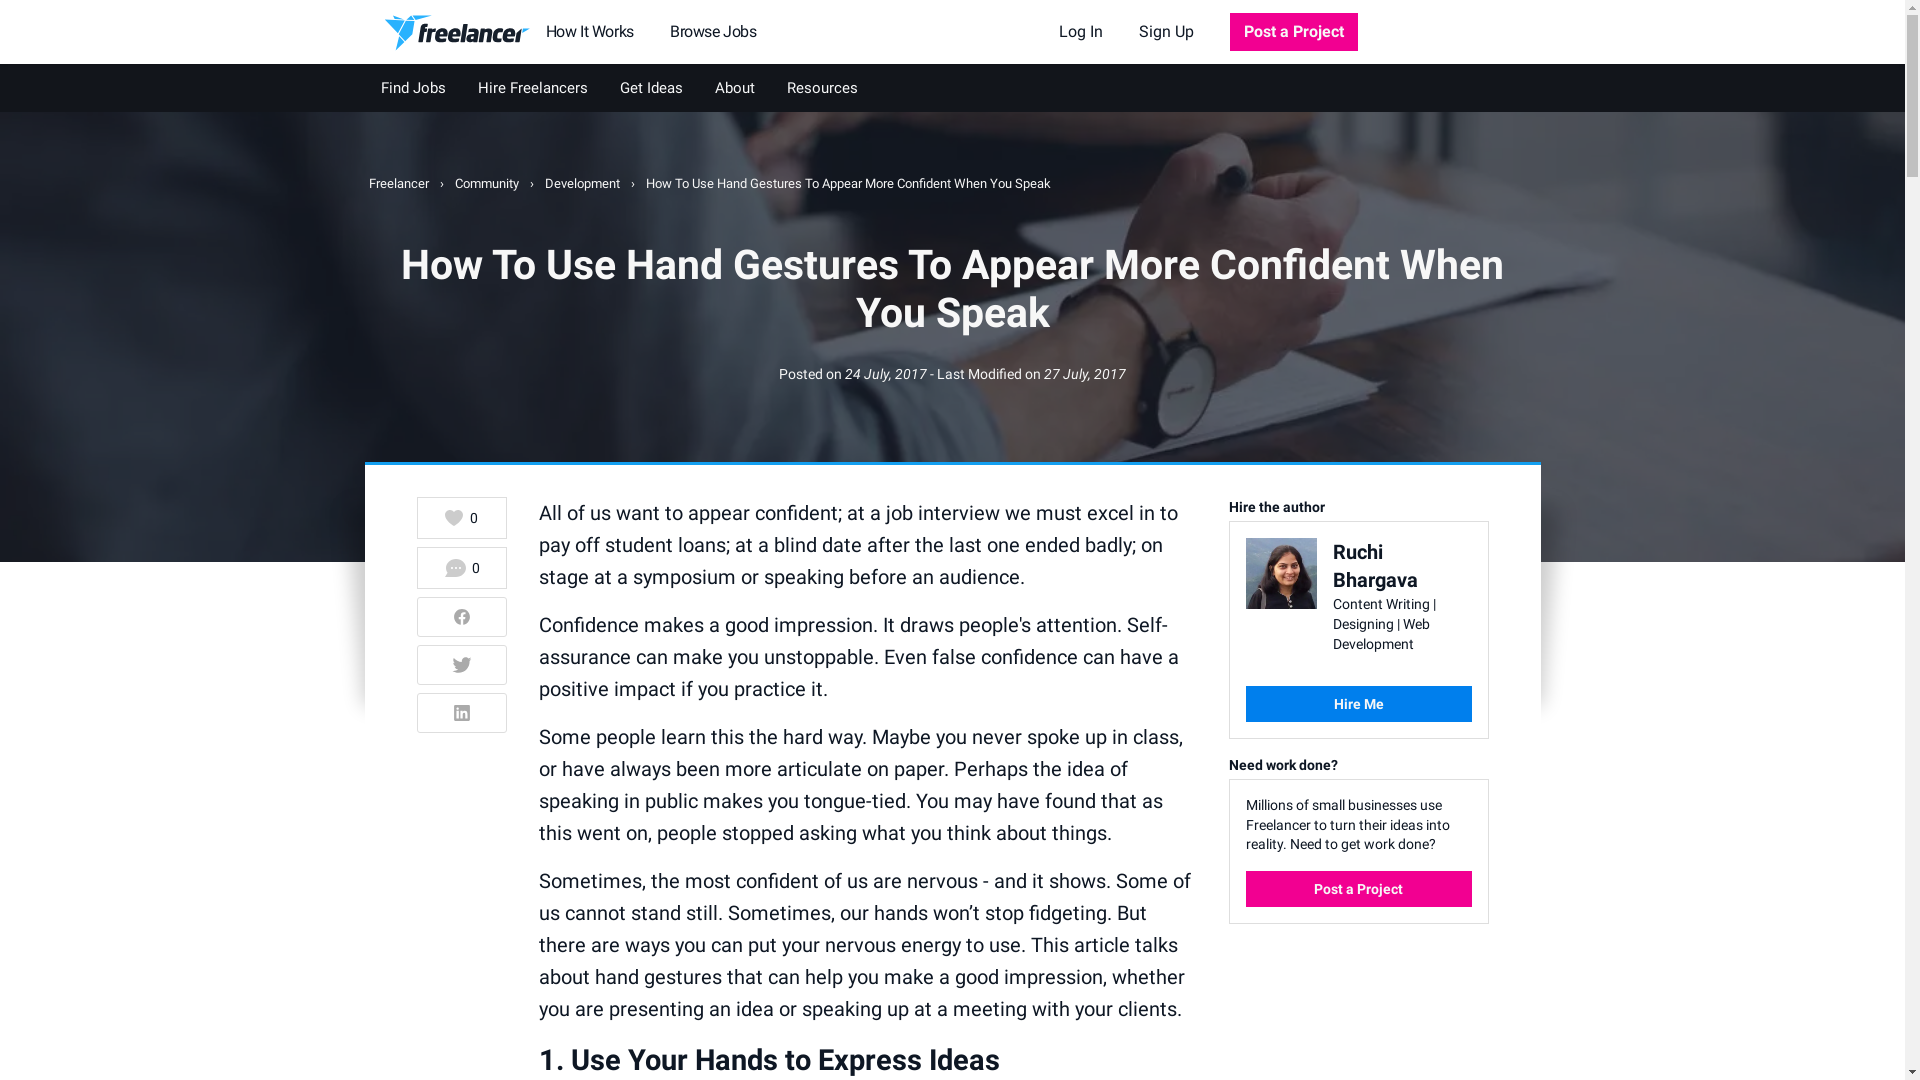  What do you see at coordinates (488, 184) in the screenshot?
I see `Community` at bounding box center [488, 184].